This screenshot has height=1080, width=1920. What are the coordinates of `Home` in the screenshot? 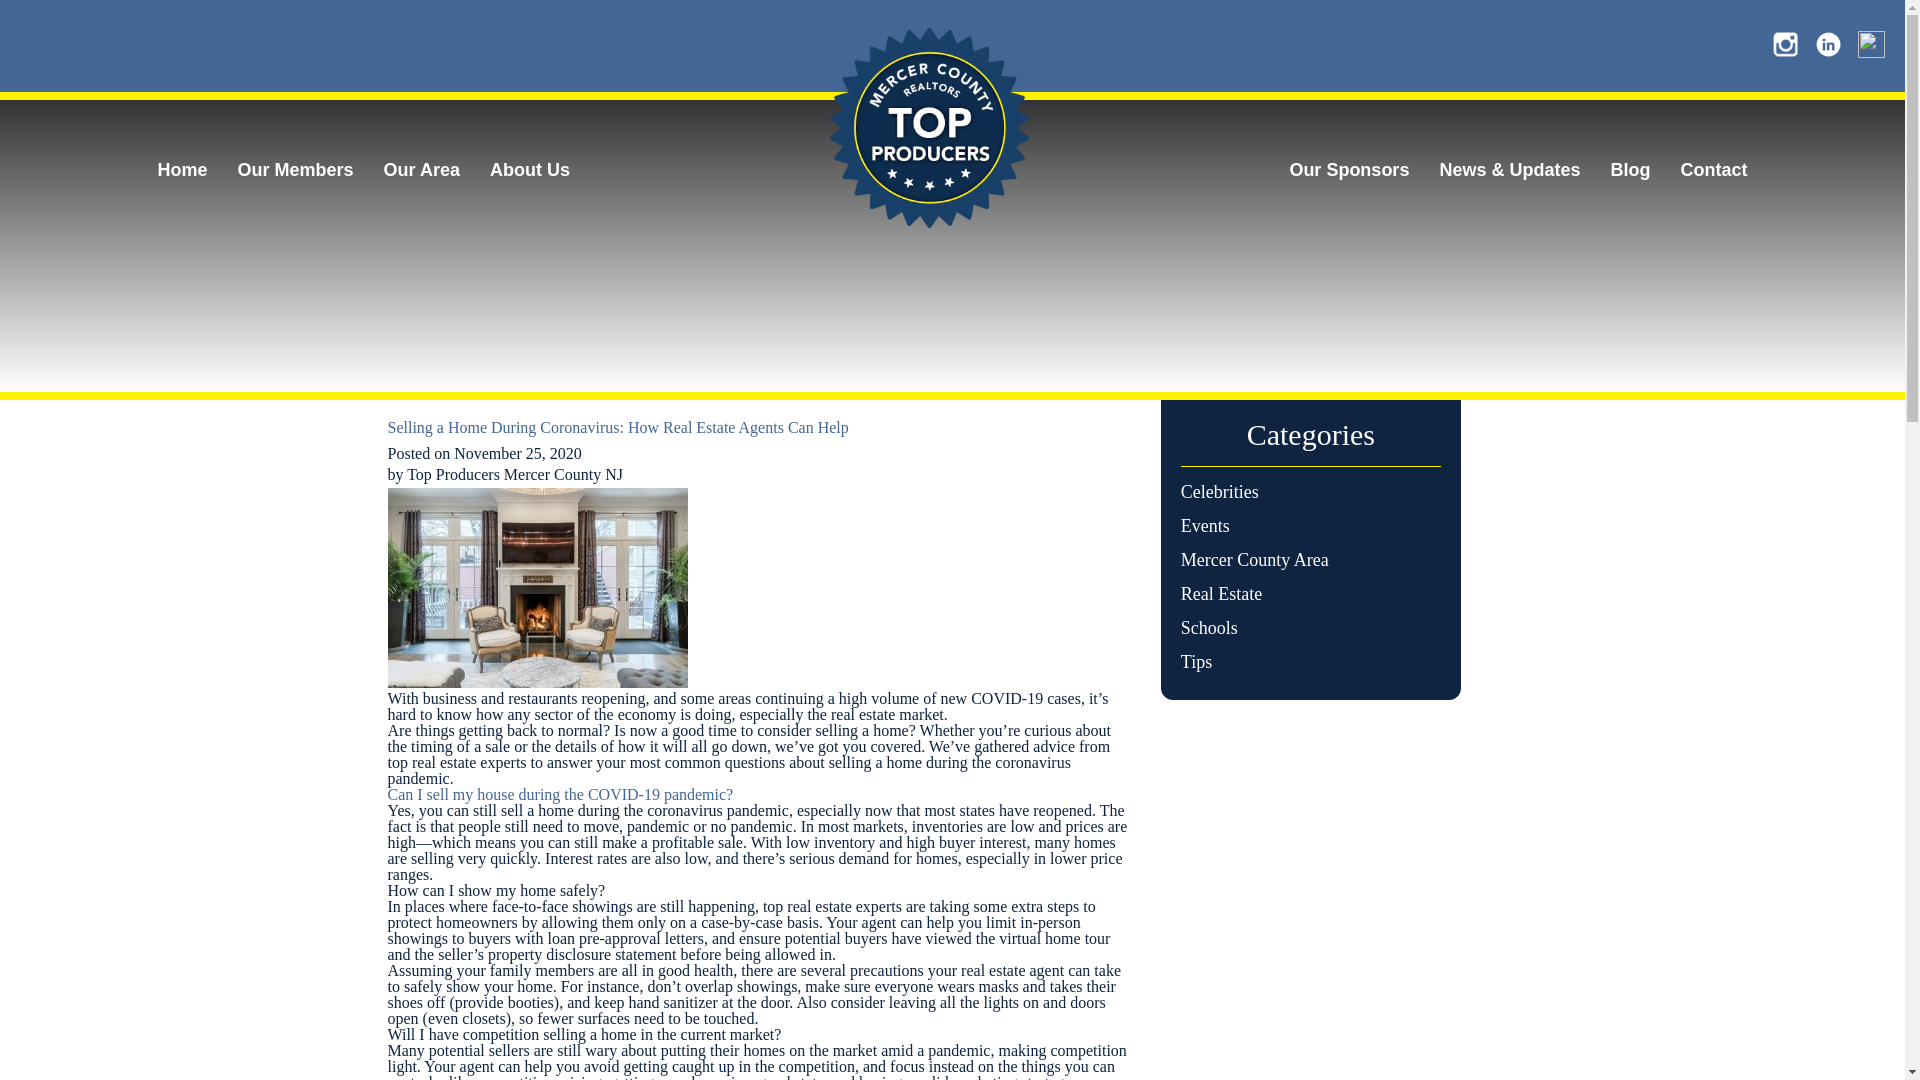 It's located at (182, 170).